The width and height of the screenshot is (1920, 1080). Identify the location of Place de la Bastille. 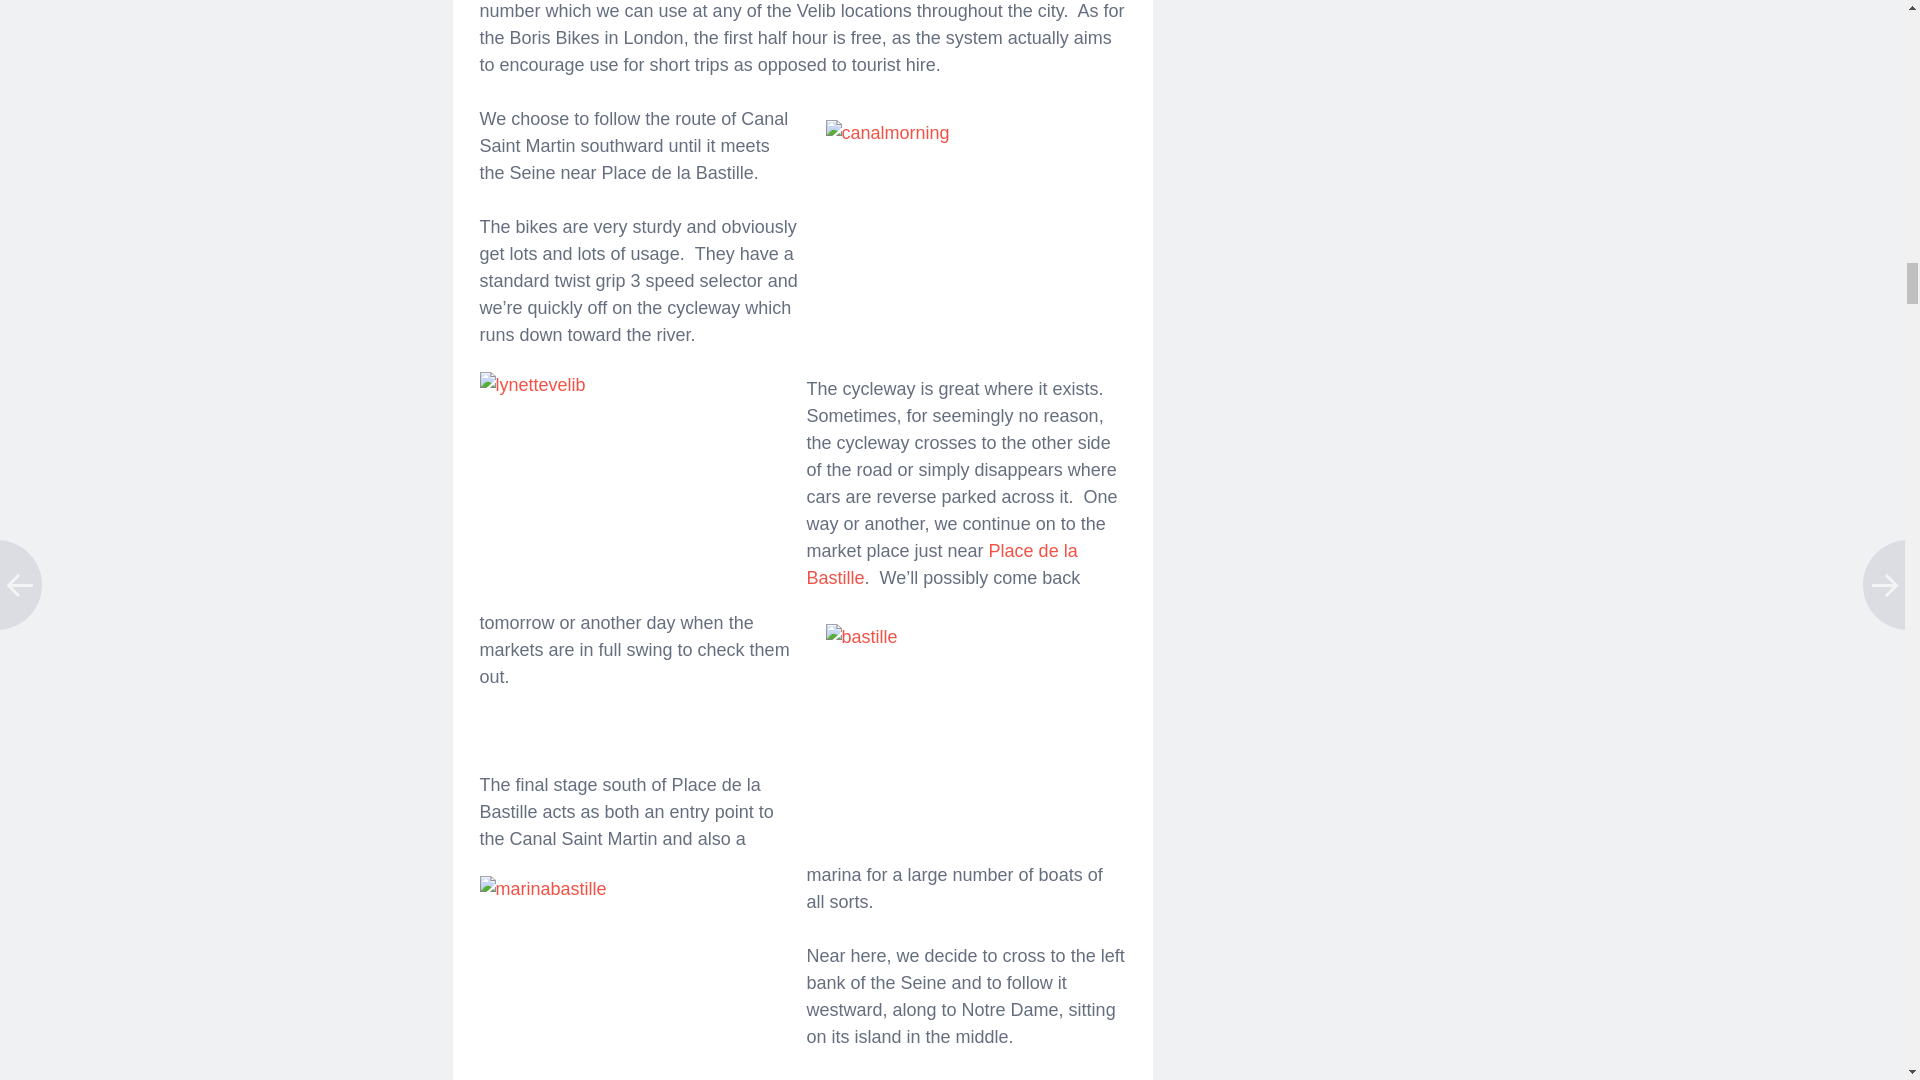
(942, 564).